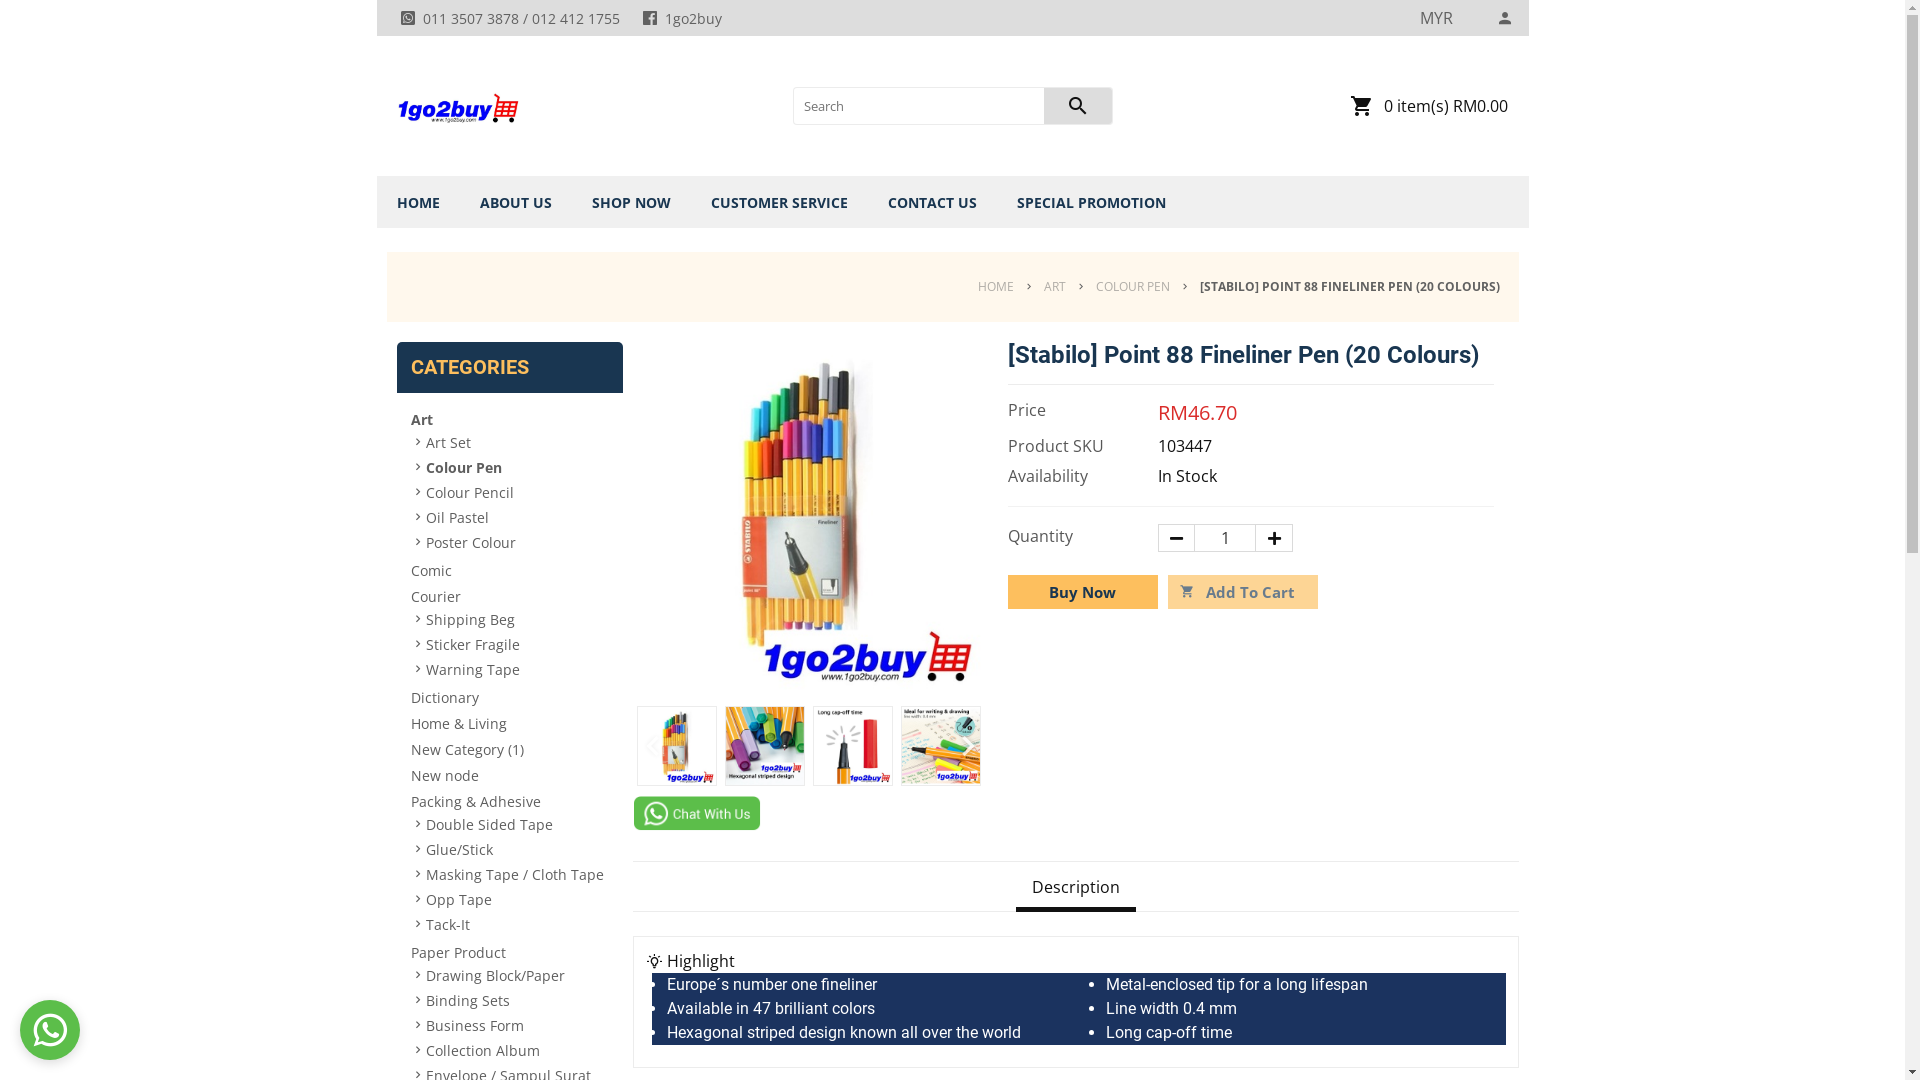 The image size is (1920, 1080). I want to click on  [Stabilo] Point 88 Fineliner Pen (20 Colours), so click(941, 746).